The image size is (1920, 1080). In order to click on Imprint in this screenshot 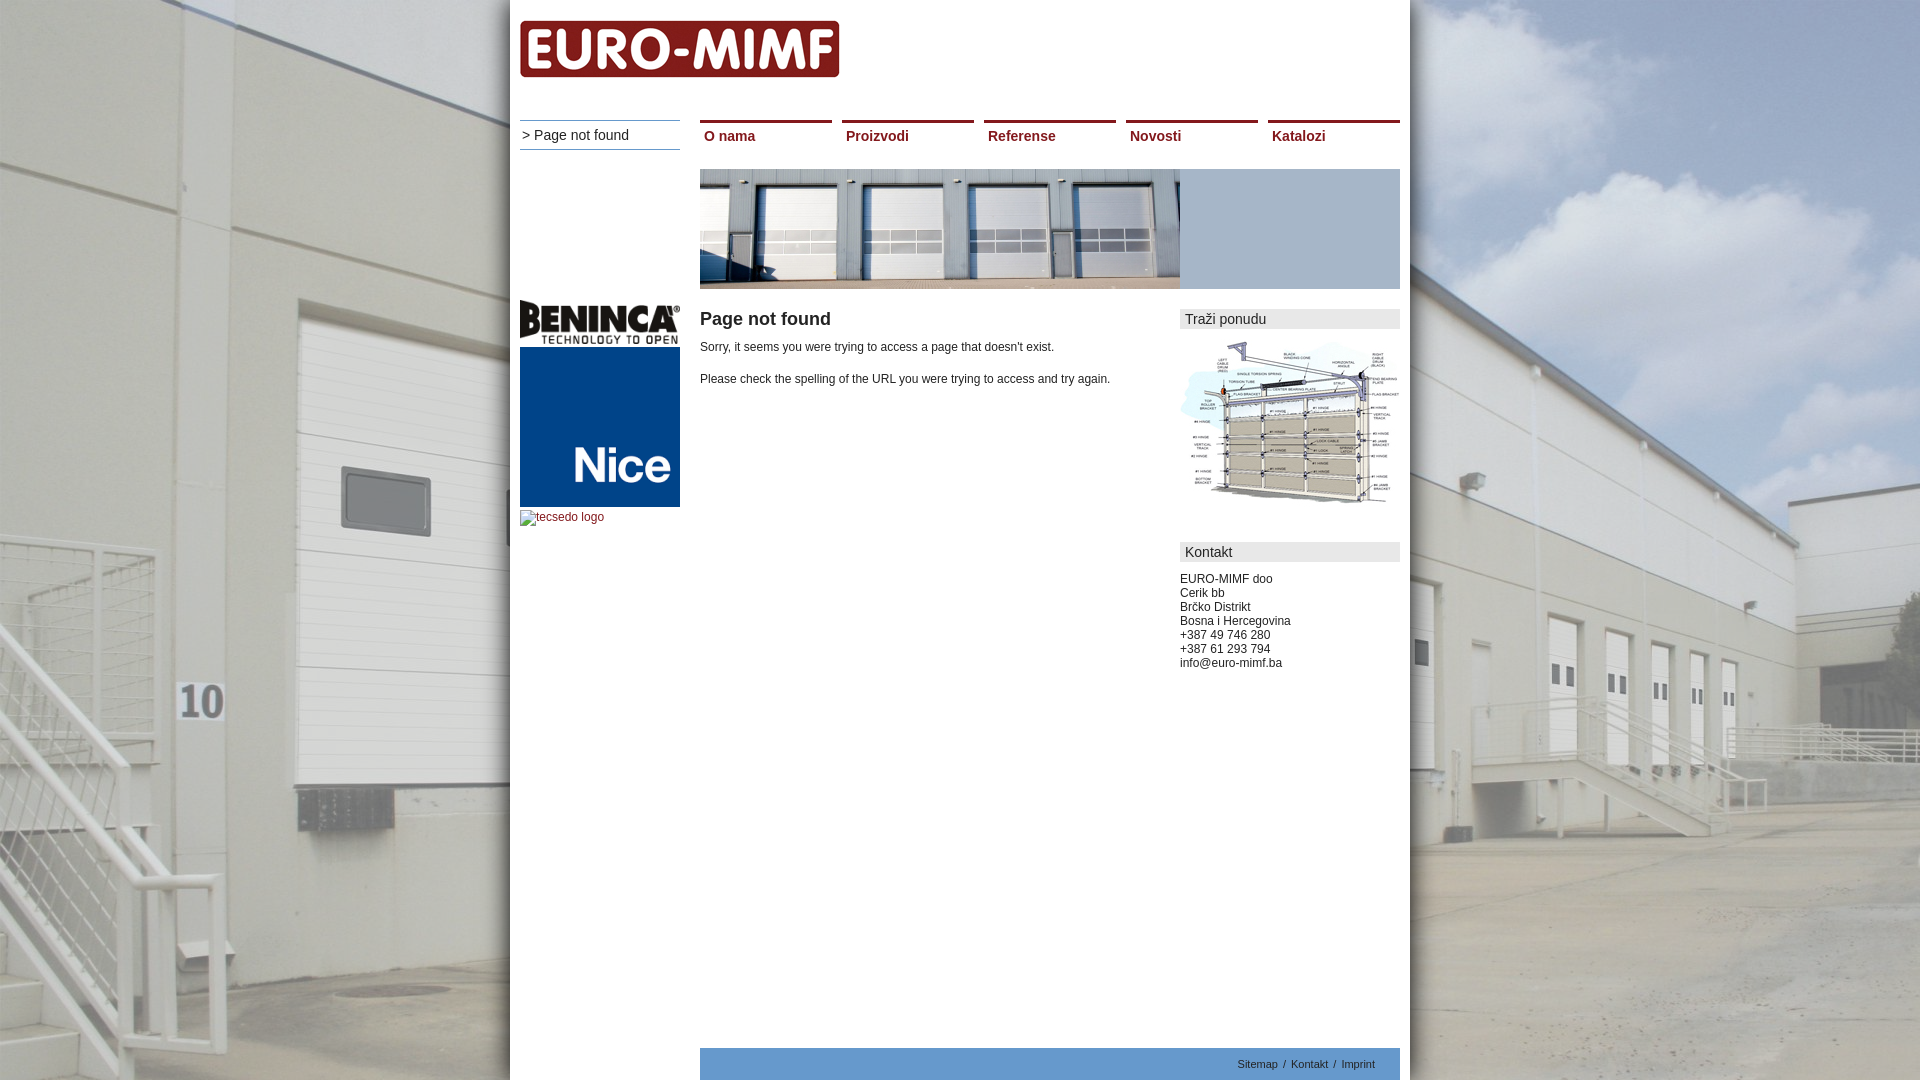, I will do `click(1358, 1064)`.